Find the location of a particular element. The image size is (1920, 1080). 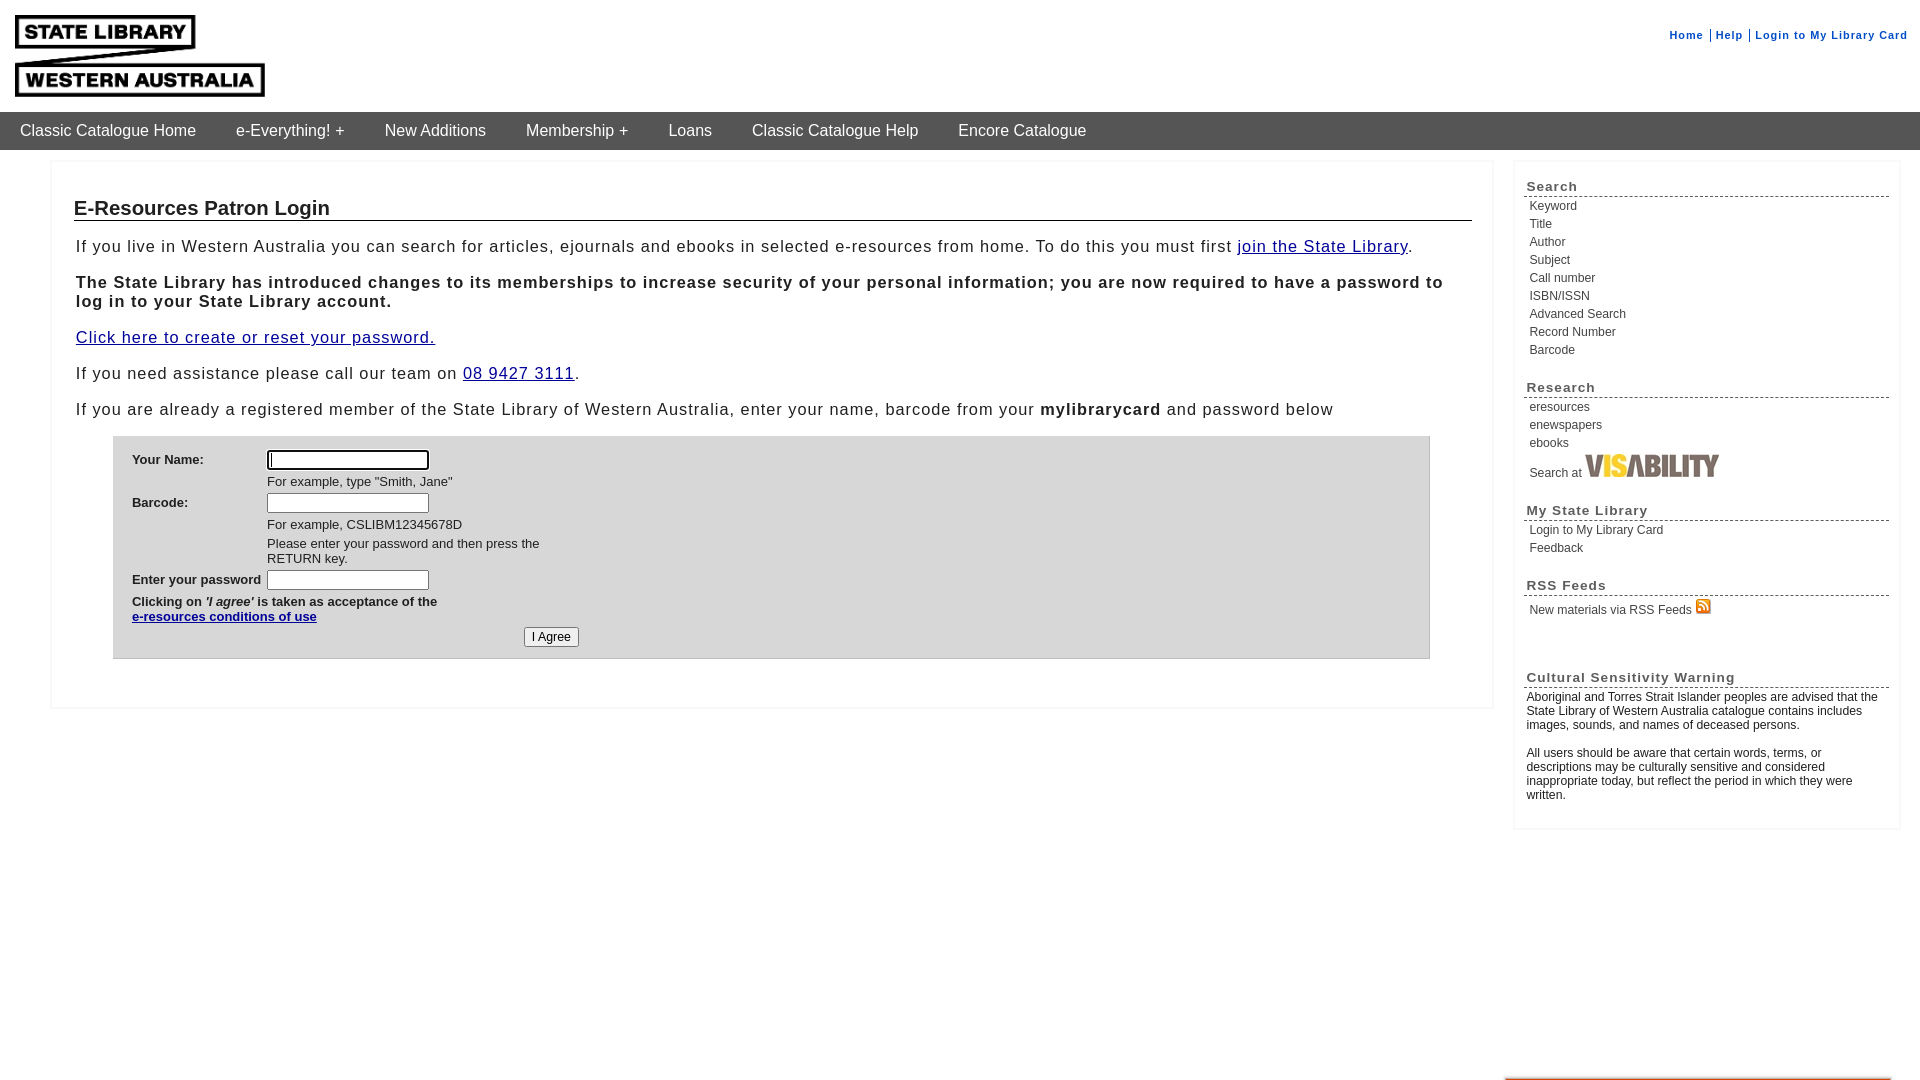

New Additions is located at coordinates (436, 131).